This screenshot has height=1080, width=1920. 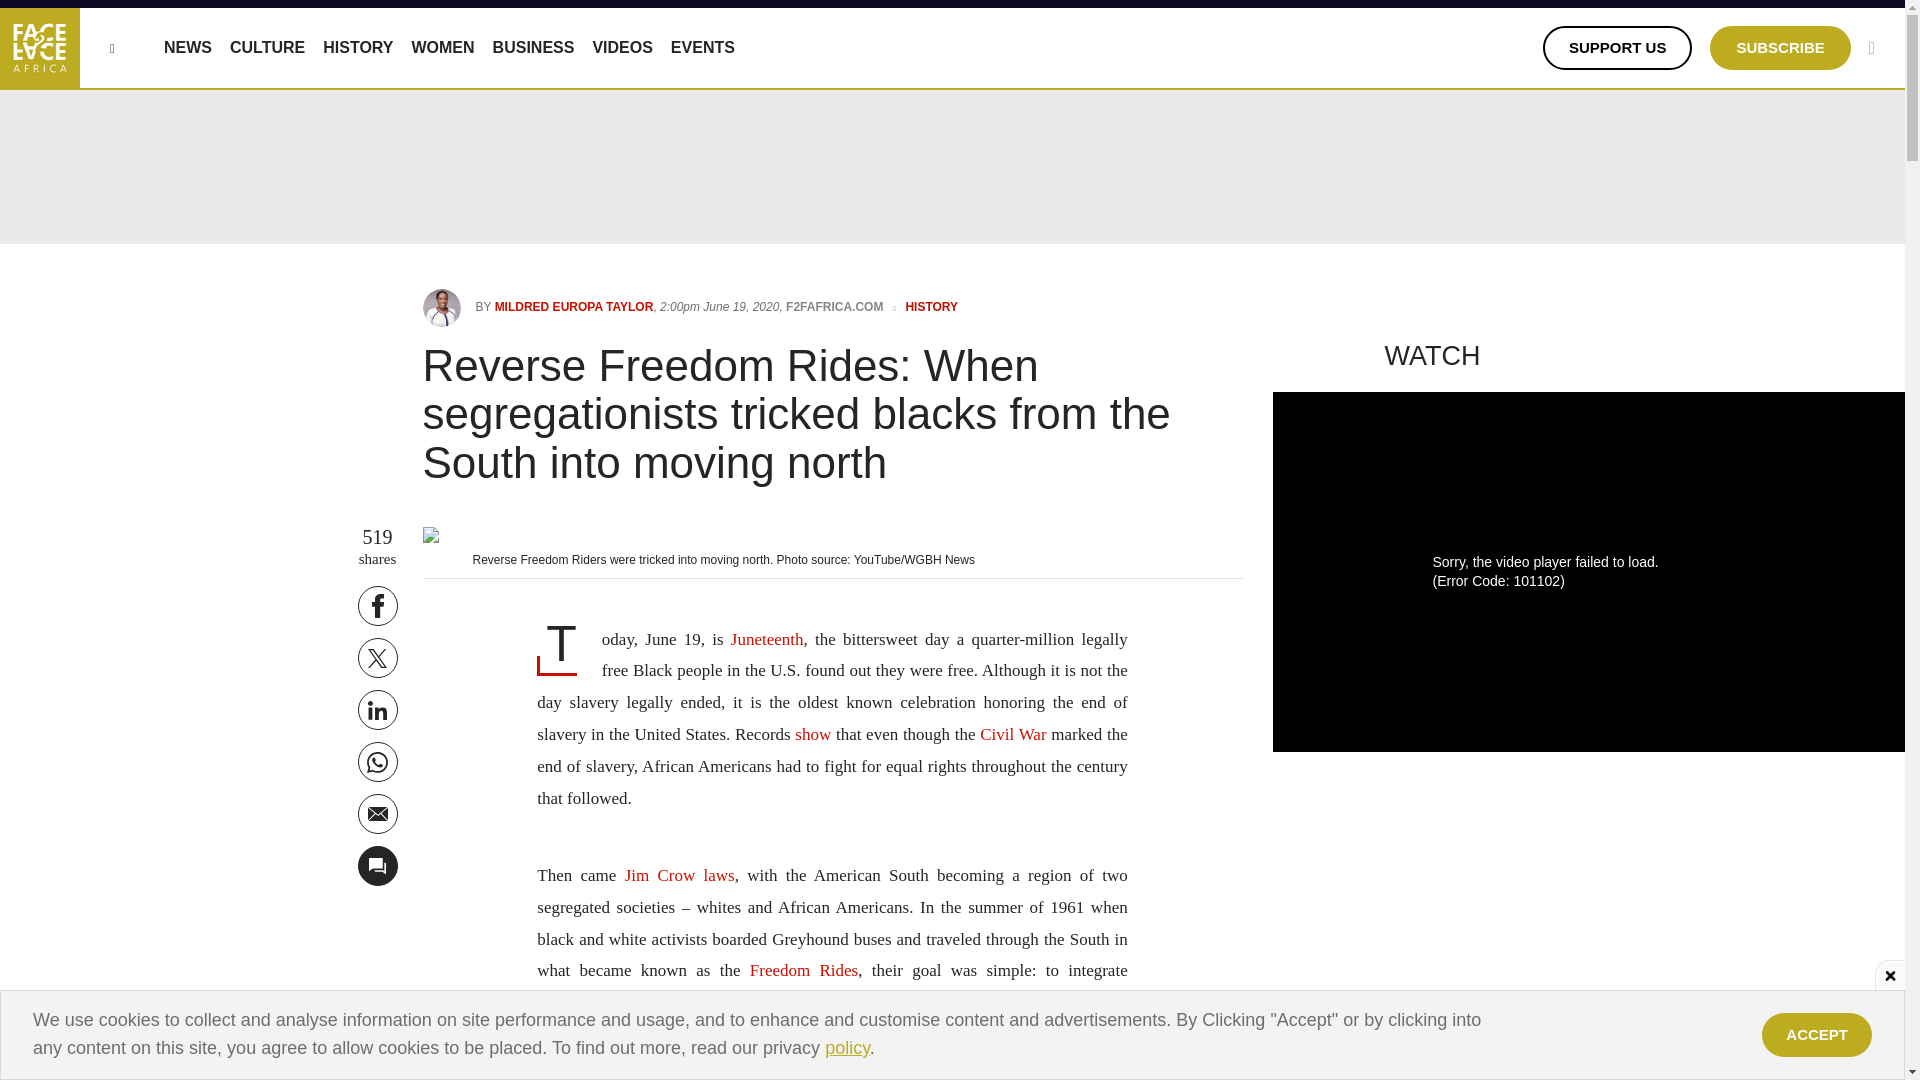 I want to click on SUPPORT US, so click(x=1618, y=48).